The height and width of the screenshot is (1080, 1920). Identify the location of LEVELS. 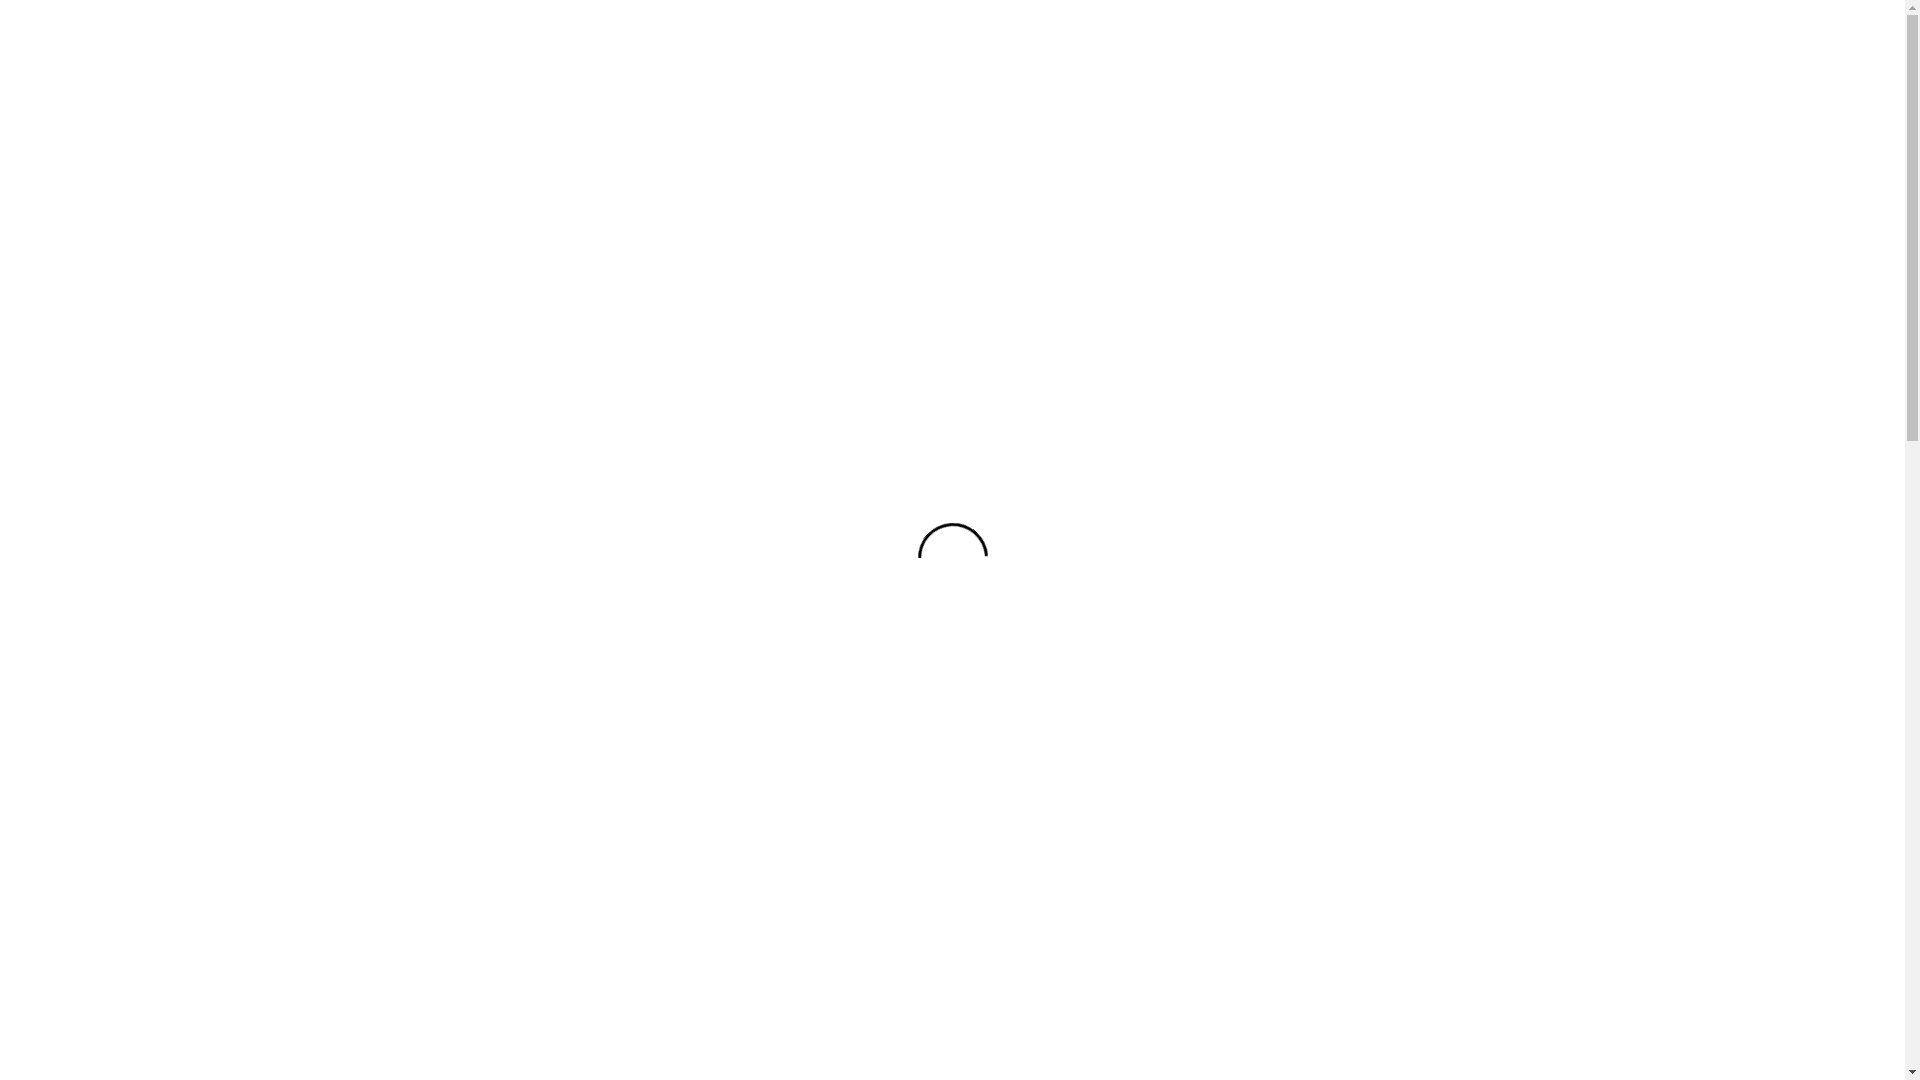
(175, 404).